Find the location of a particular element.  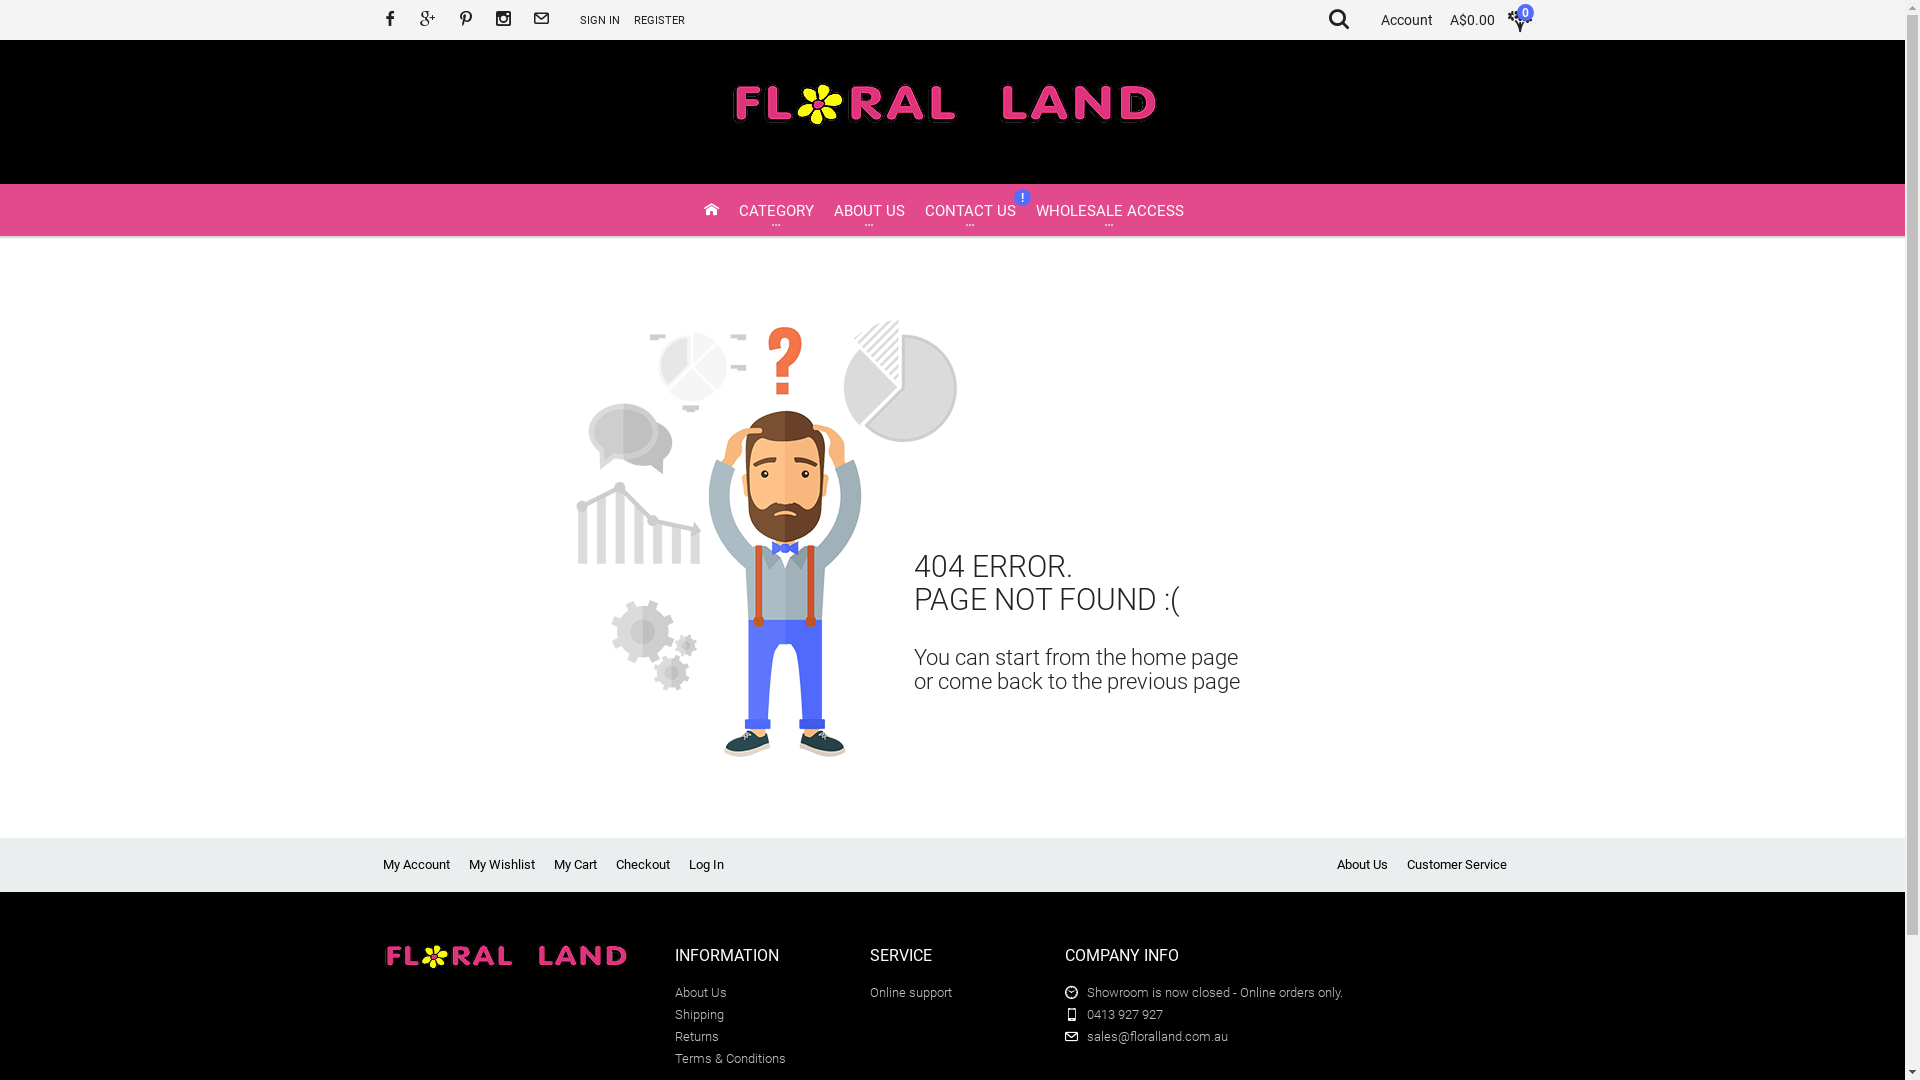

About Us is located at coordinates (701, 992).